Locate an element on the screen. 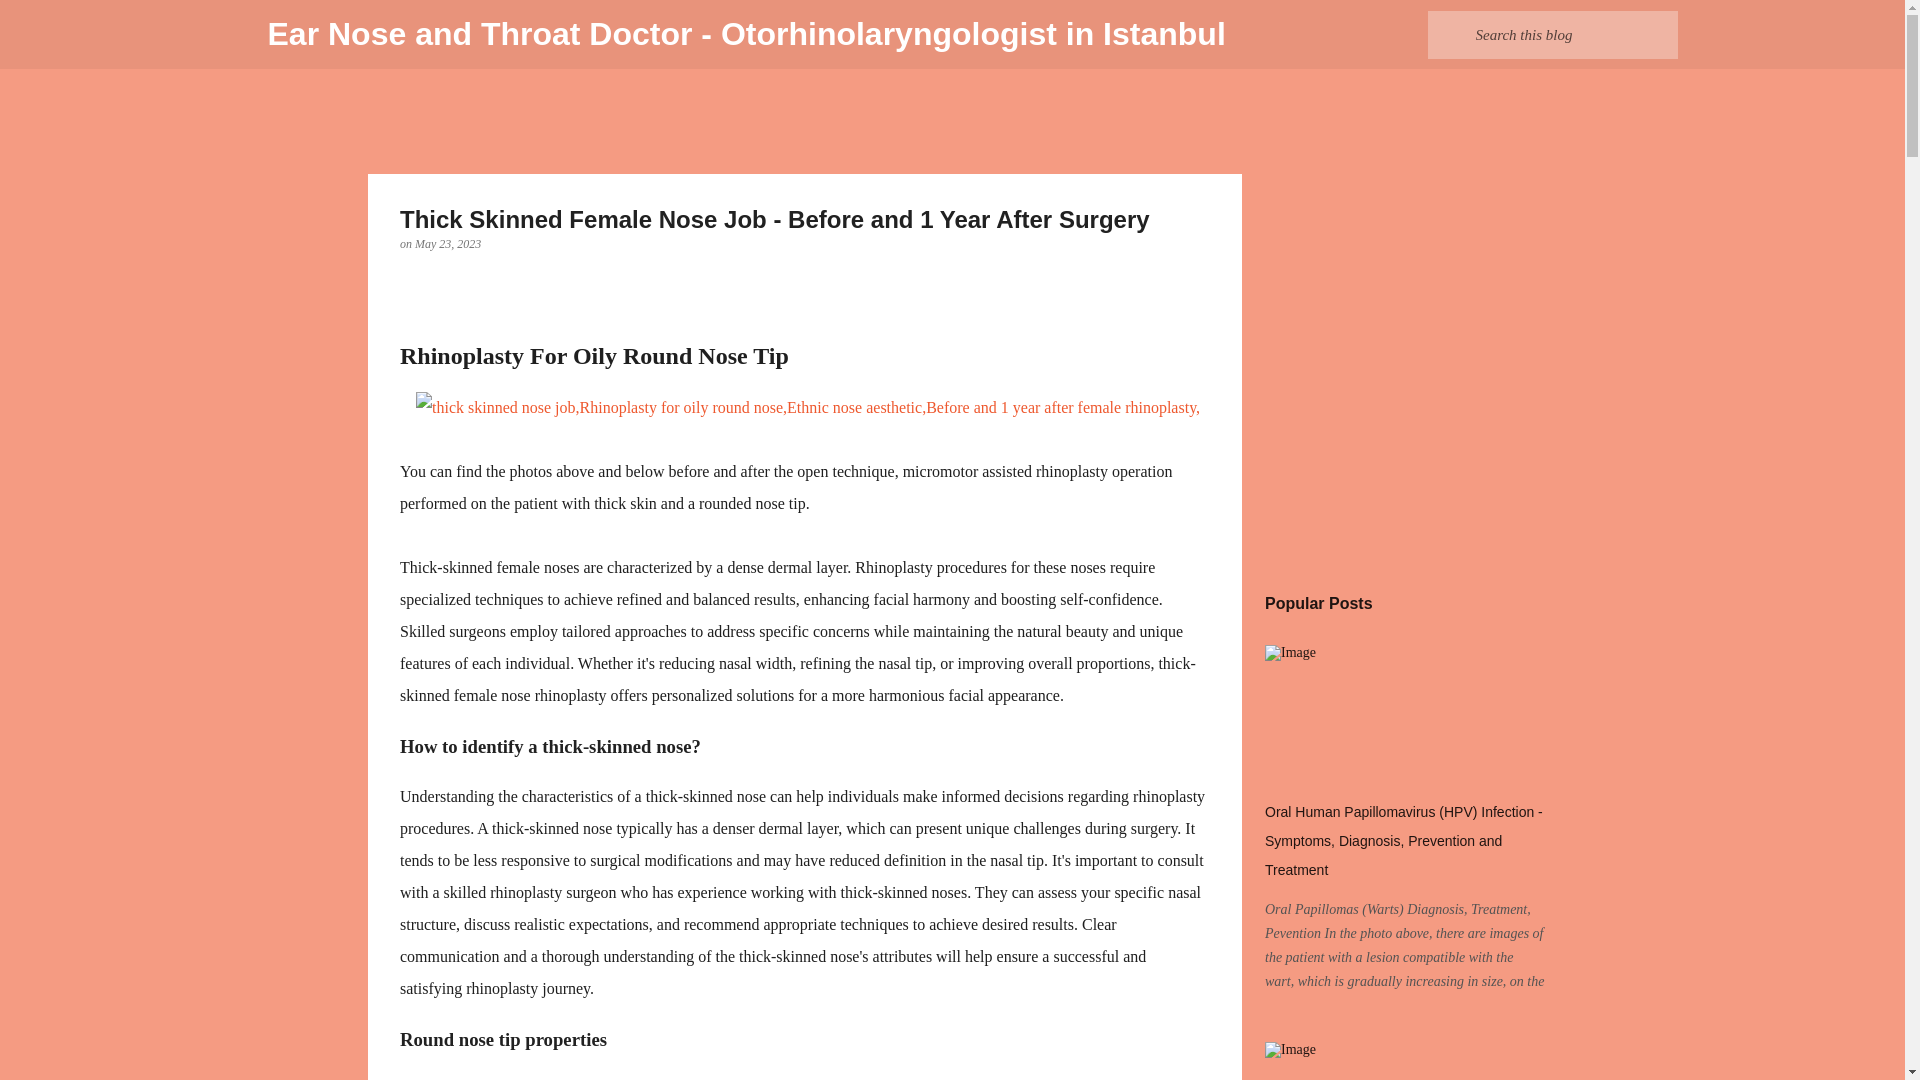  May 23, 2023 is located at coordinates (448, 243).